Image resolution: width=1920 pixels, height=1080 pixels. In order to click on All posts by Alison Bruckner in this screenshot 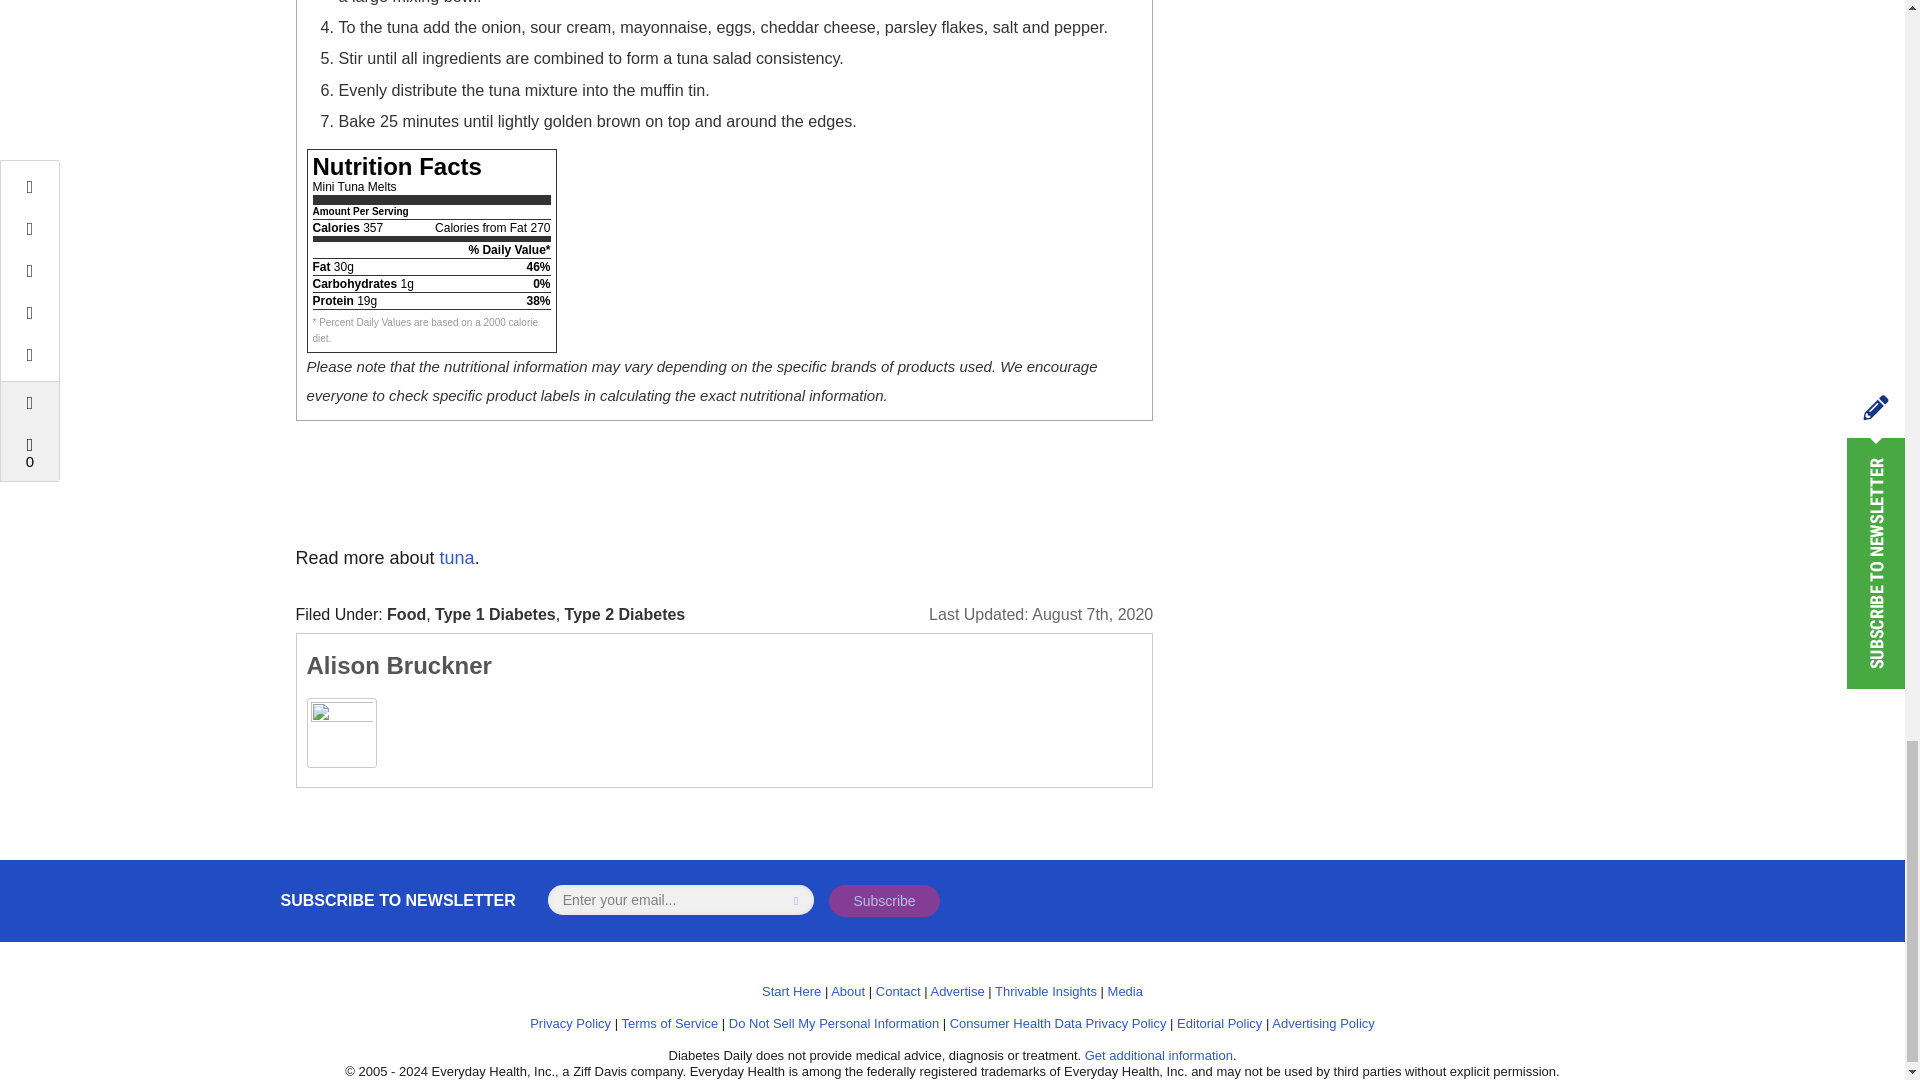, I will do `click(398, 666)`.